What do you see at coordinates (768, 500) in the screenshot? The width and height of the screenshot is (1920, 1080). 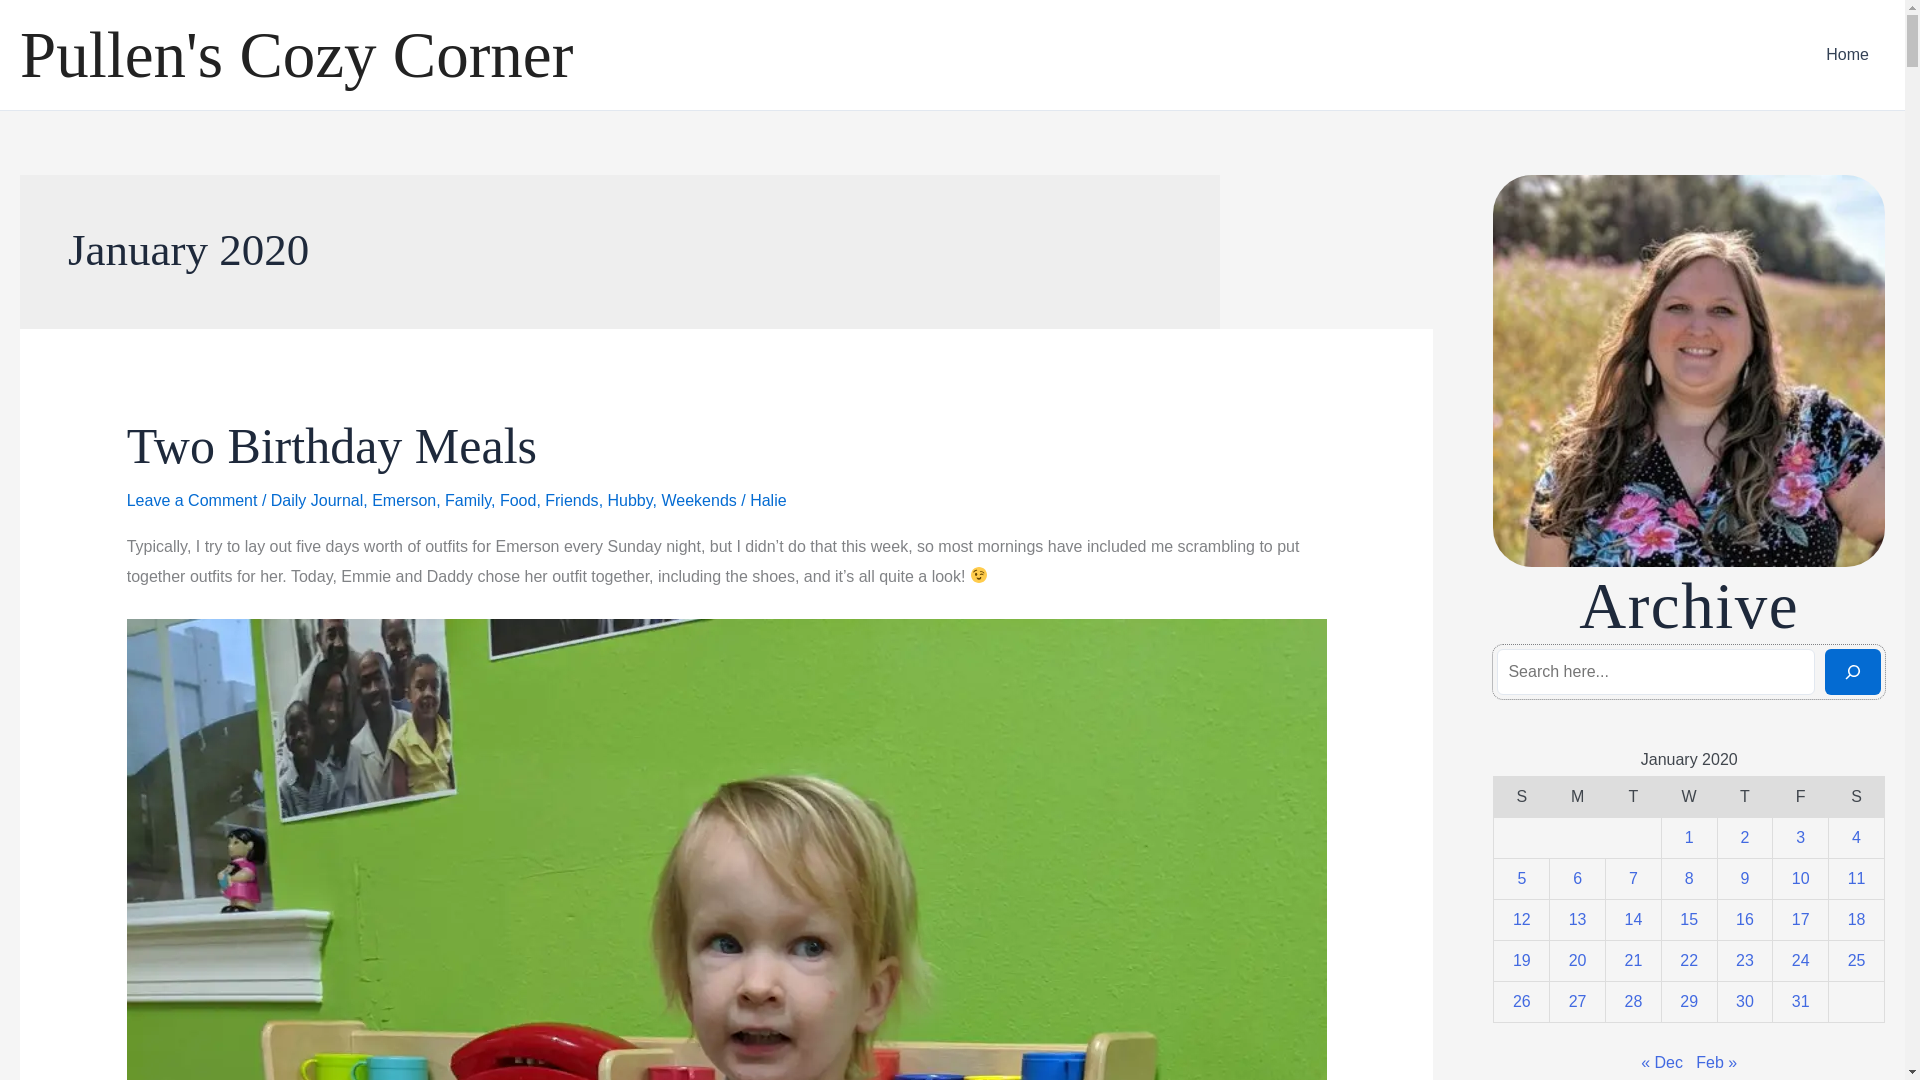 I see `Halie` at bounding box center [768, 500].